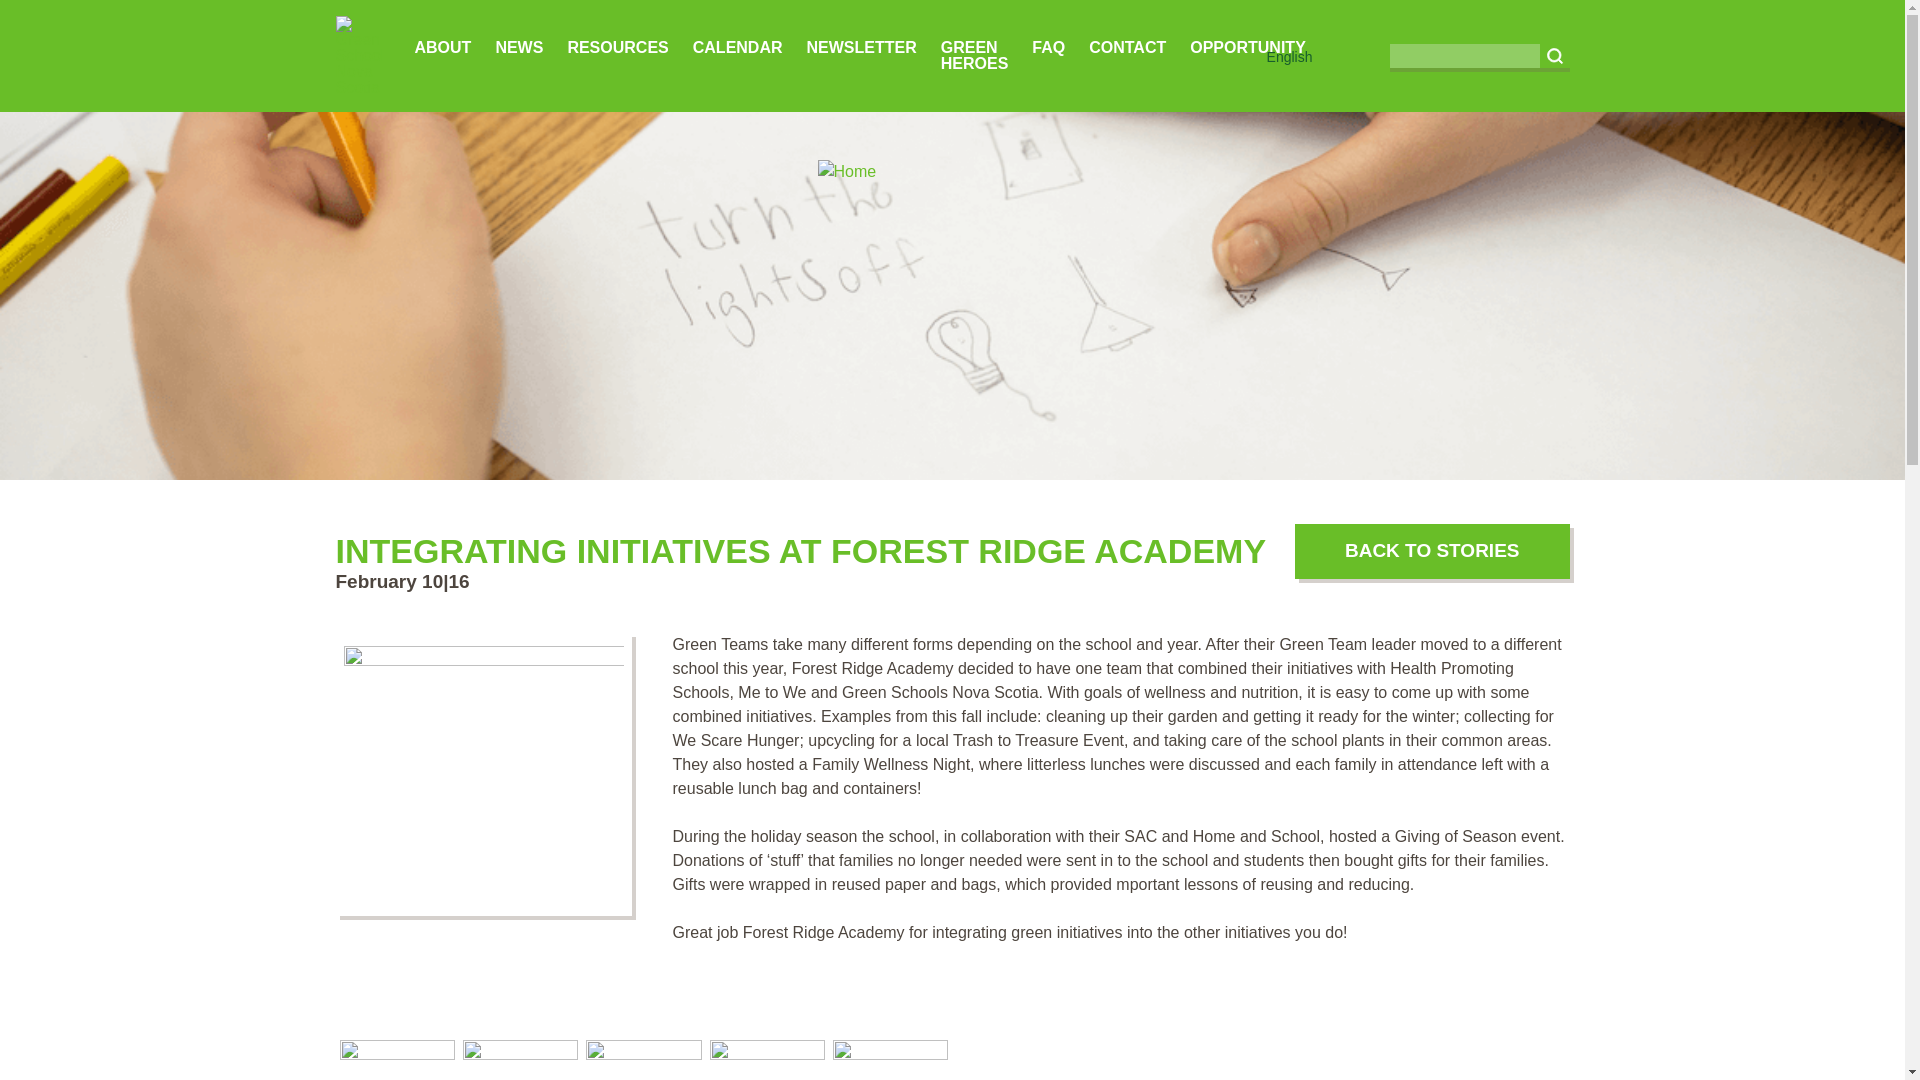 The image size is (1920, 1080). What do you see at coordinates (862, 48) in the screenshot?
I see `NEWSLETTER` at bounding box center [862, 48].